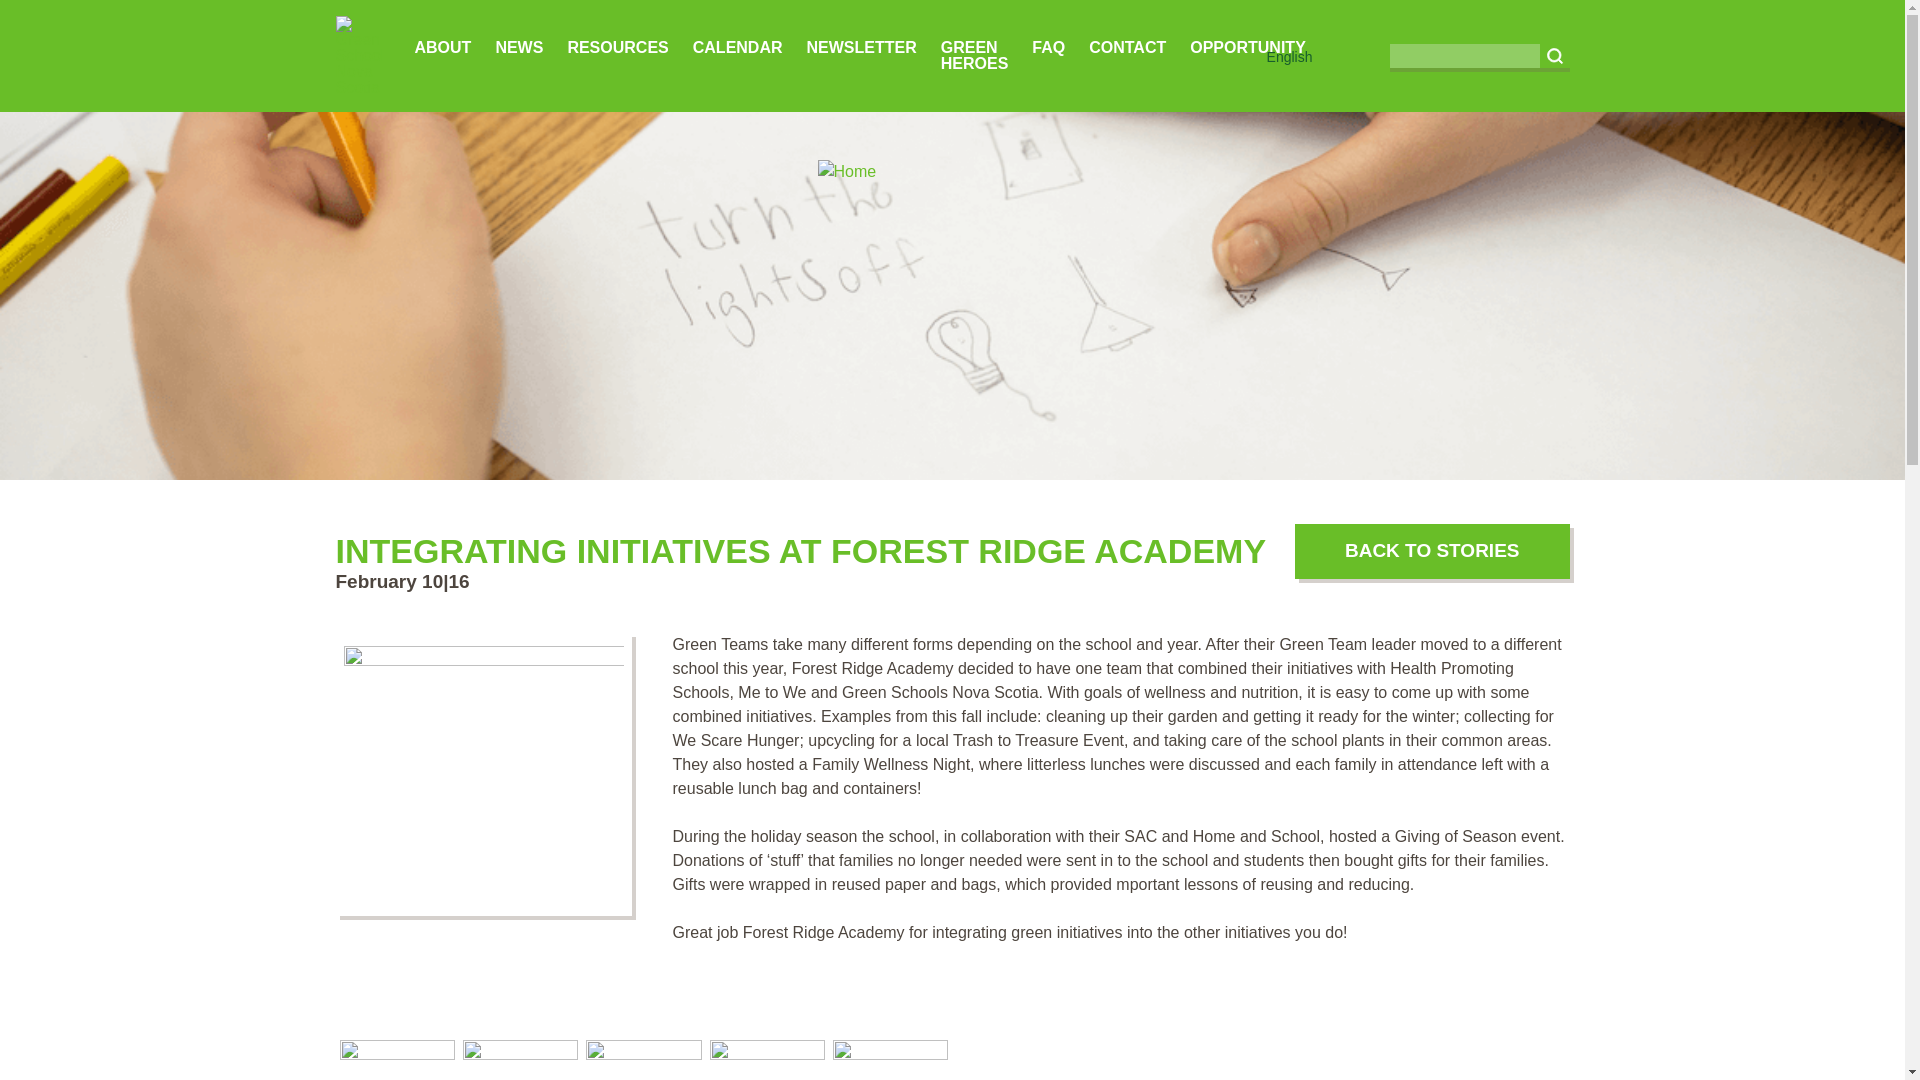 The image size is (1920, 1080). What do you see at coordinates (862, 48) in the screenshot?
I see `NEWSLETTER` at bounding box center [862, 48].